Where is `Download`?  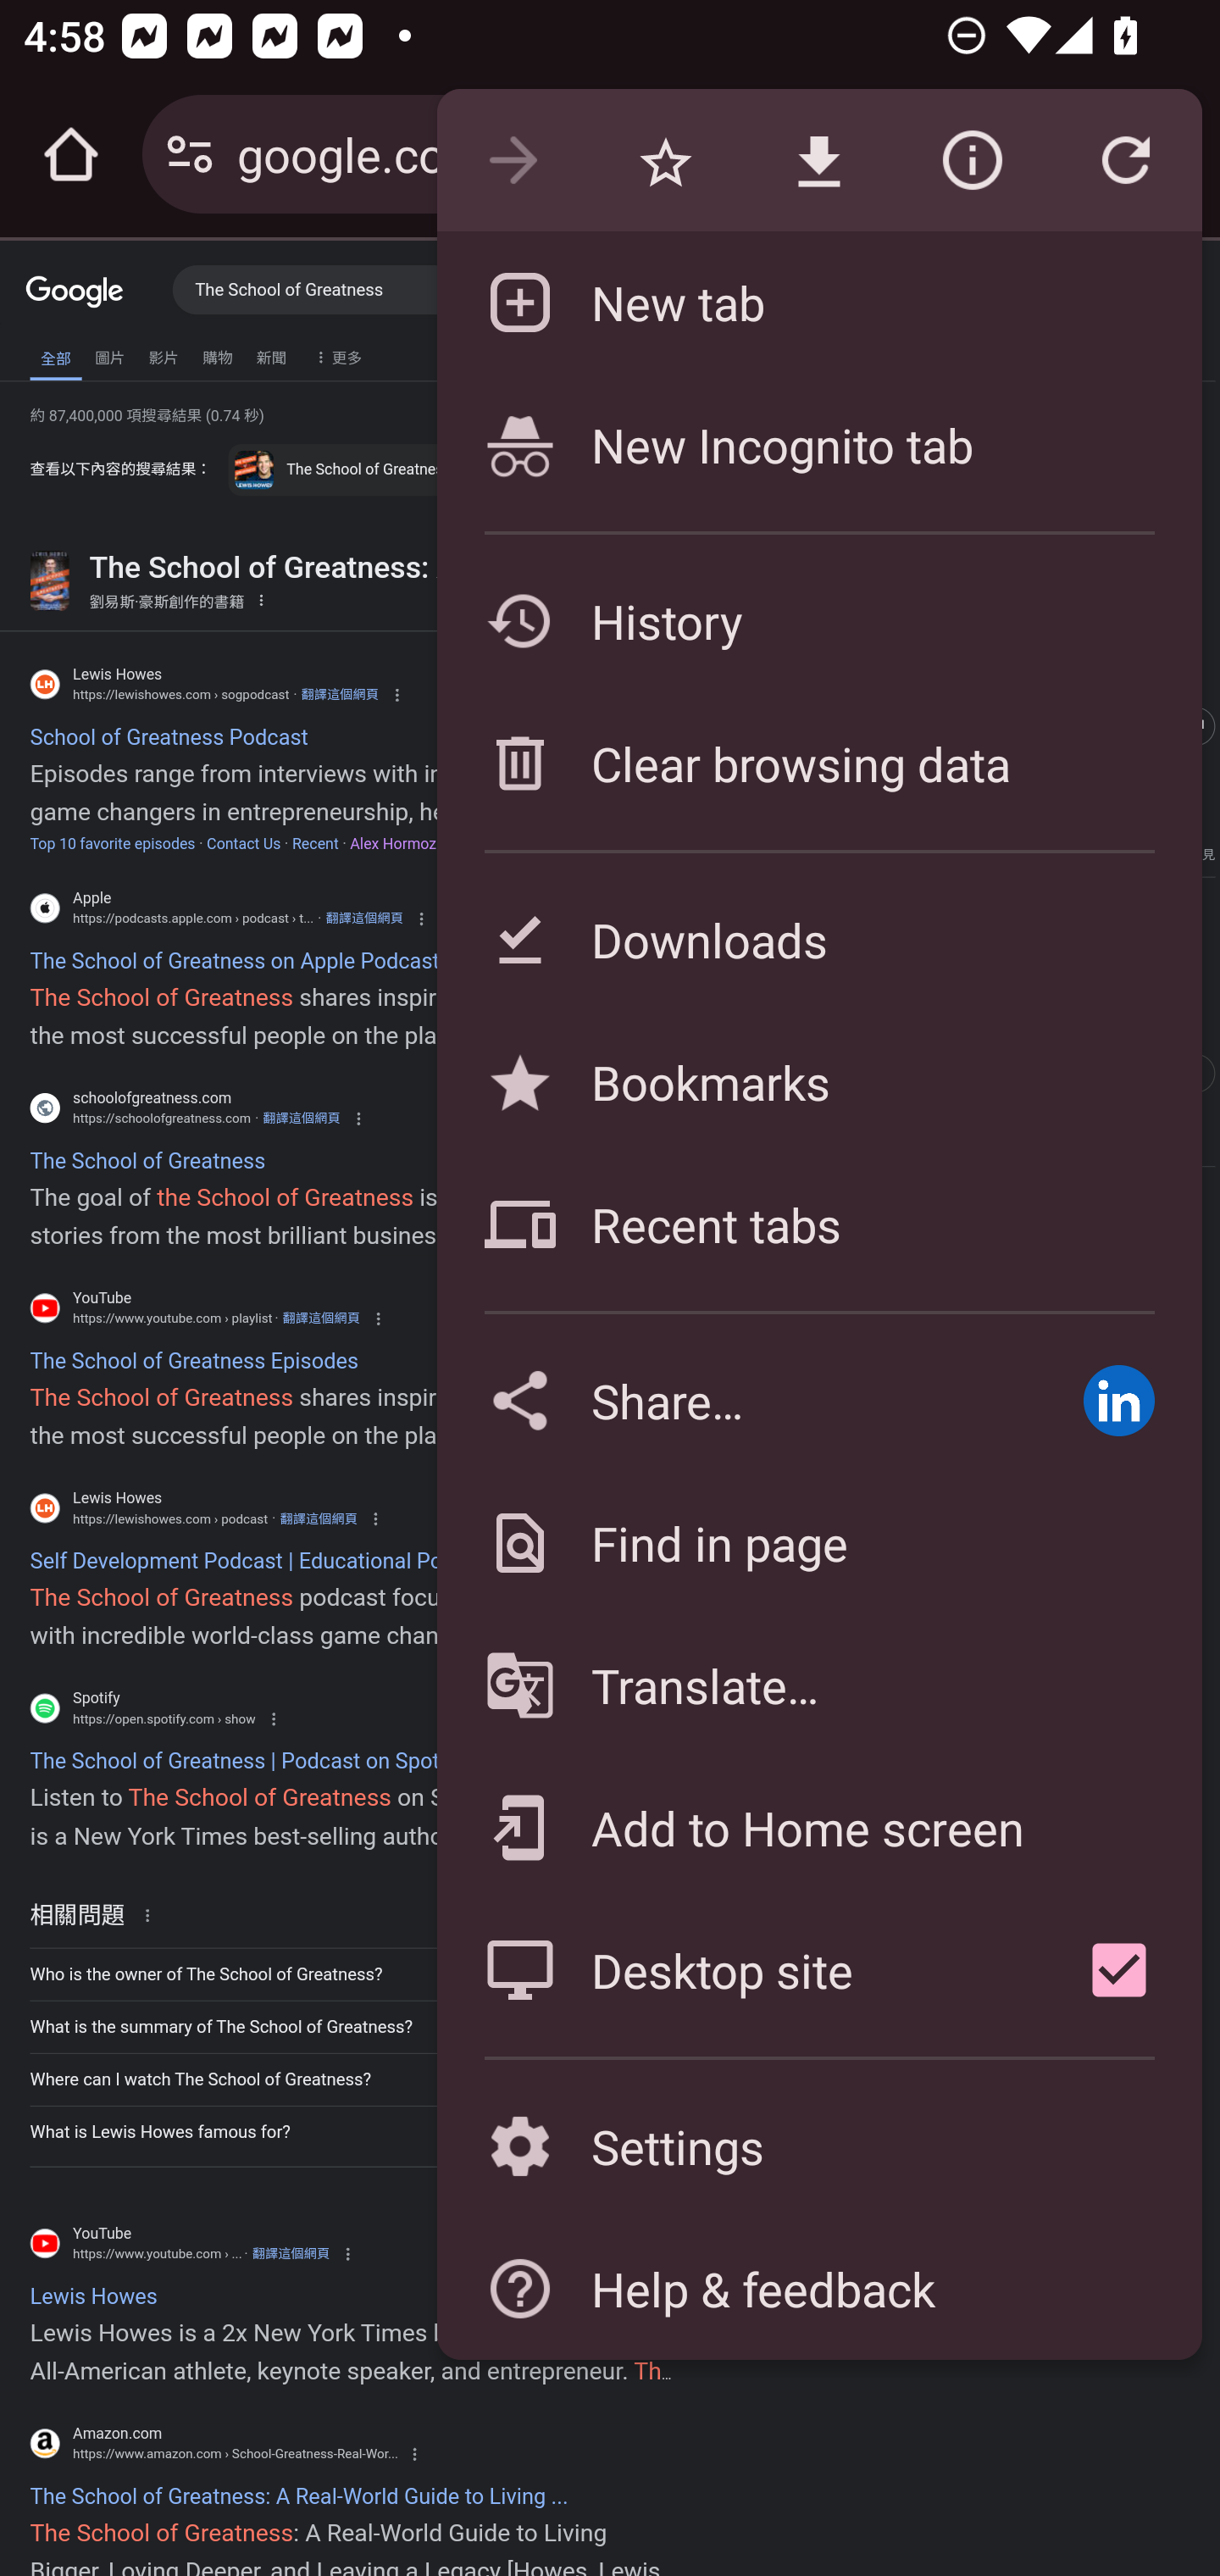 Download is located at coordinates (818, 161).